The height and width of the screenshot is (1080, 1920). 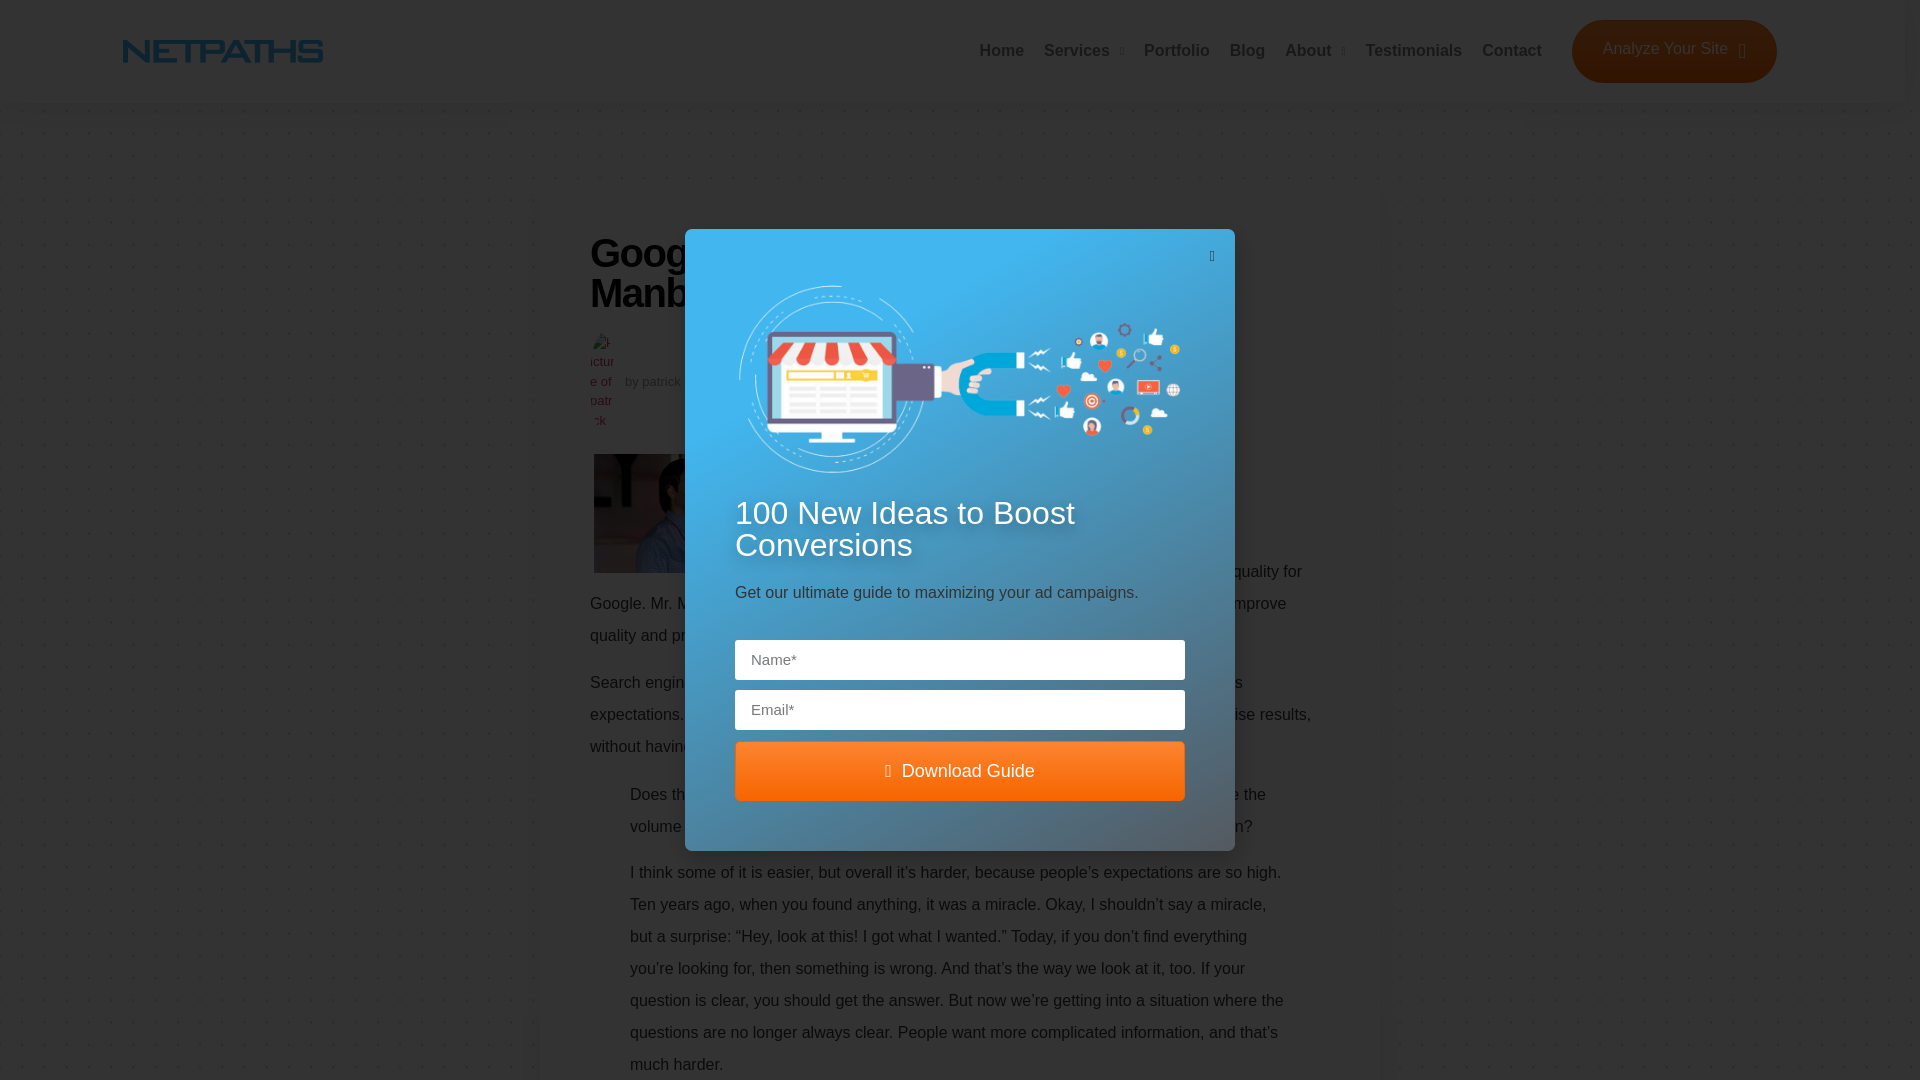 What do you see at coordinates (1674, 52) in the screenshot?
I see `Analyze Your Site` at bounding box center [1674, 52].